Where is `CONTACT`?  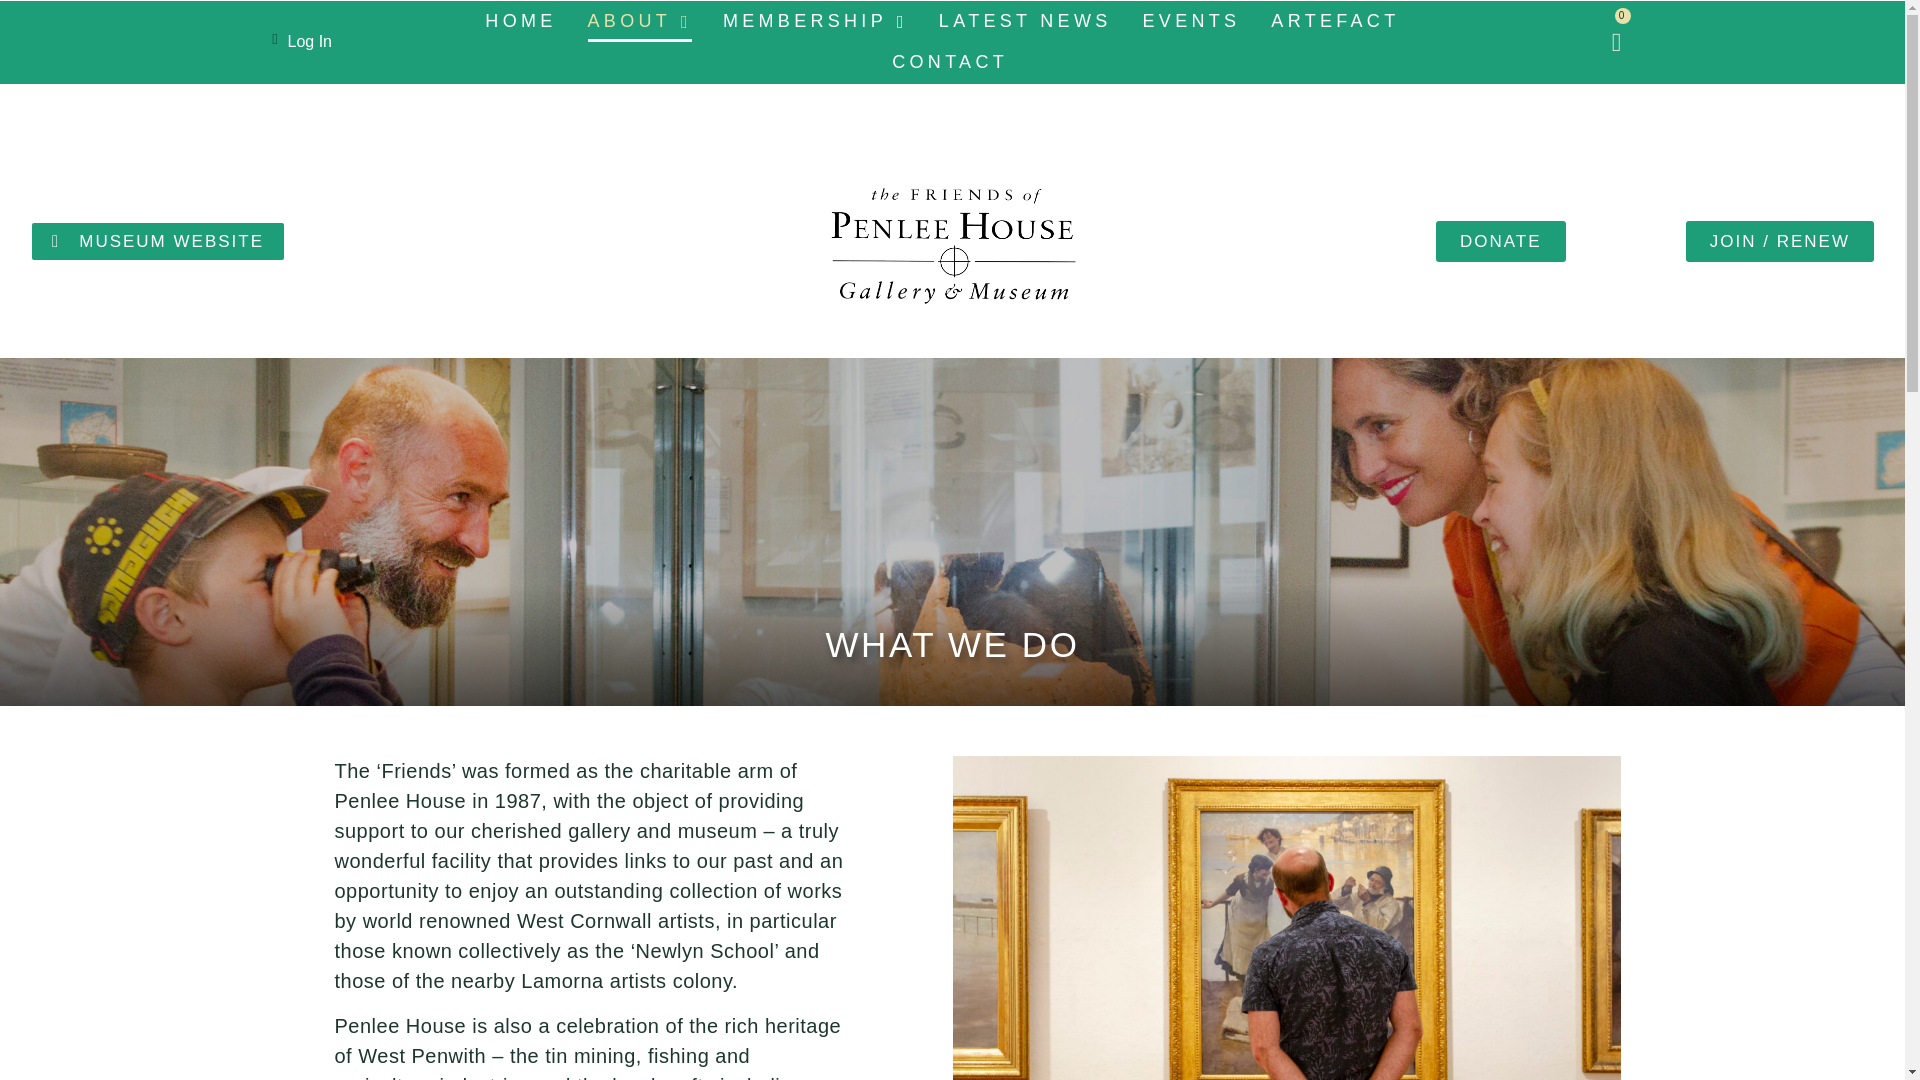
CONTACT is located at coordinates (950, 62).